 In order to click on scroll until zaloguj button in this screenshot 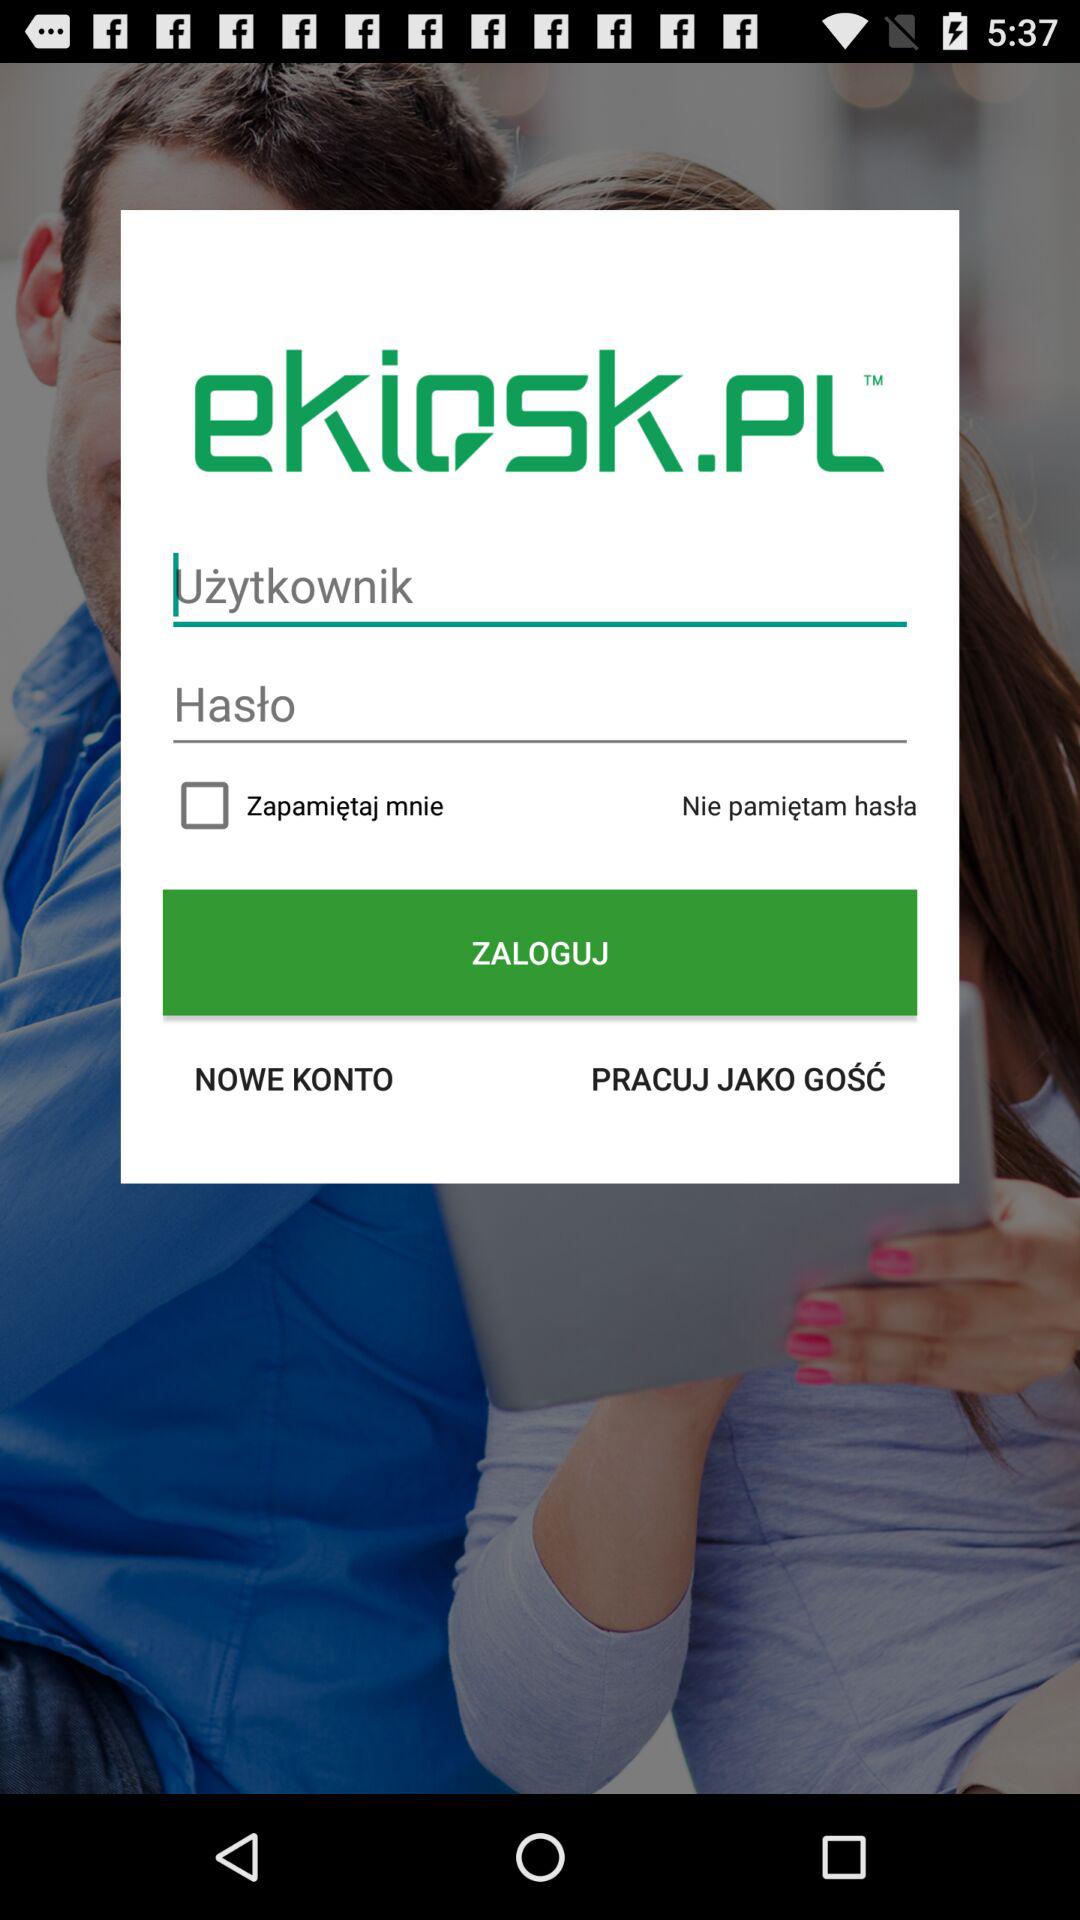, I will do `click(540, 952)`.